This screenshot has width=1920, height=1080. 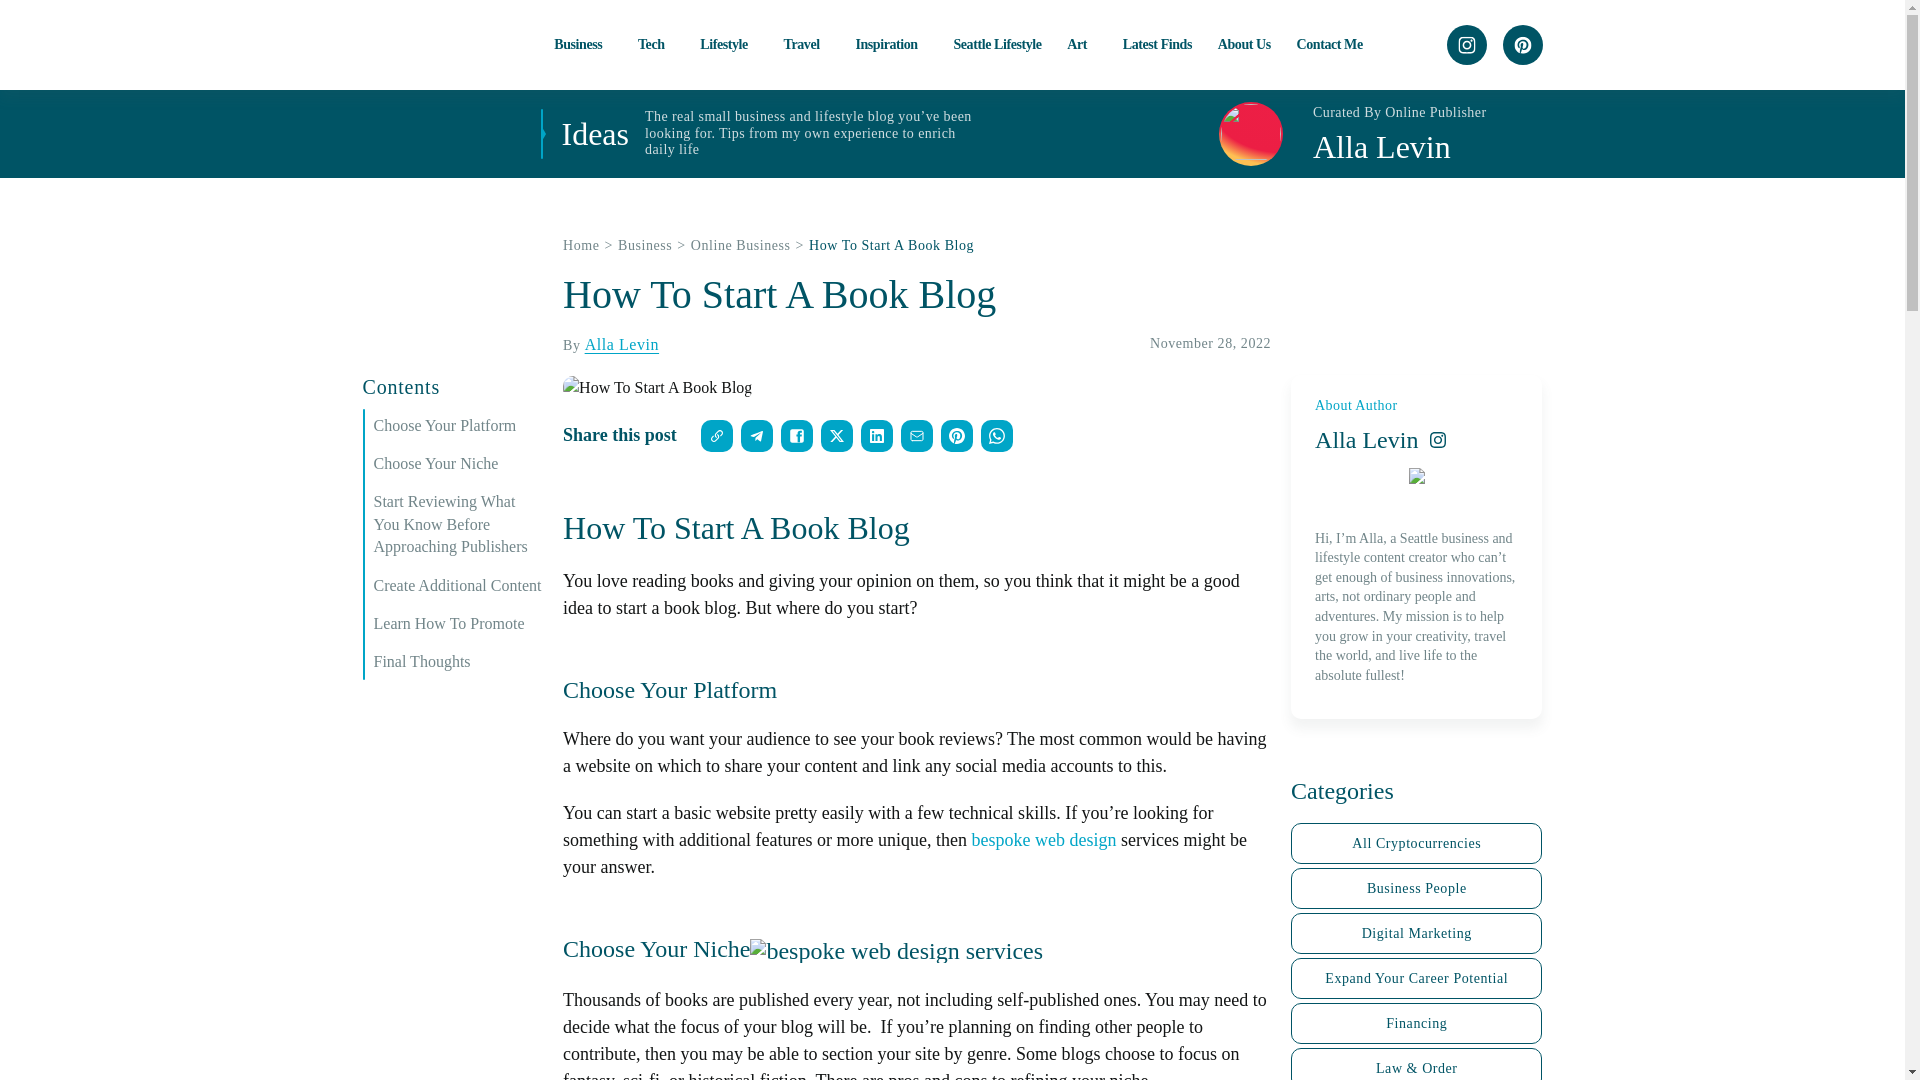 What do you see at coordinates (656, 44) in the screenshot?
I see `Tech` at bounding box center [656, 44].